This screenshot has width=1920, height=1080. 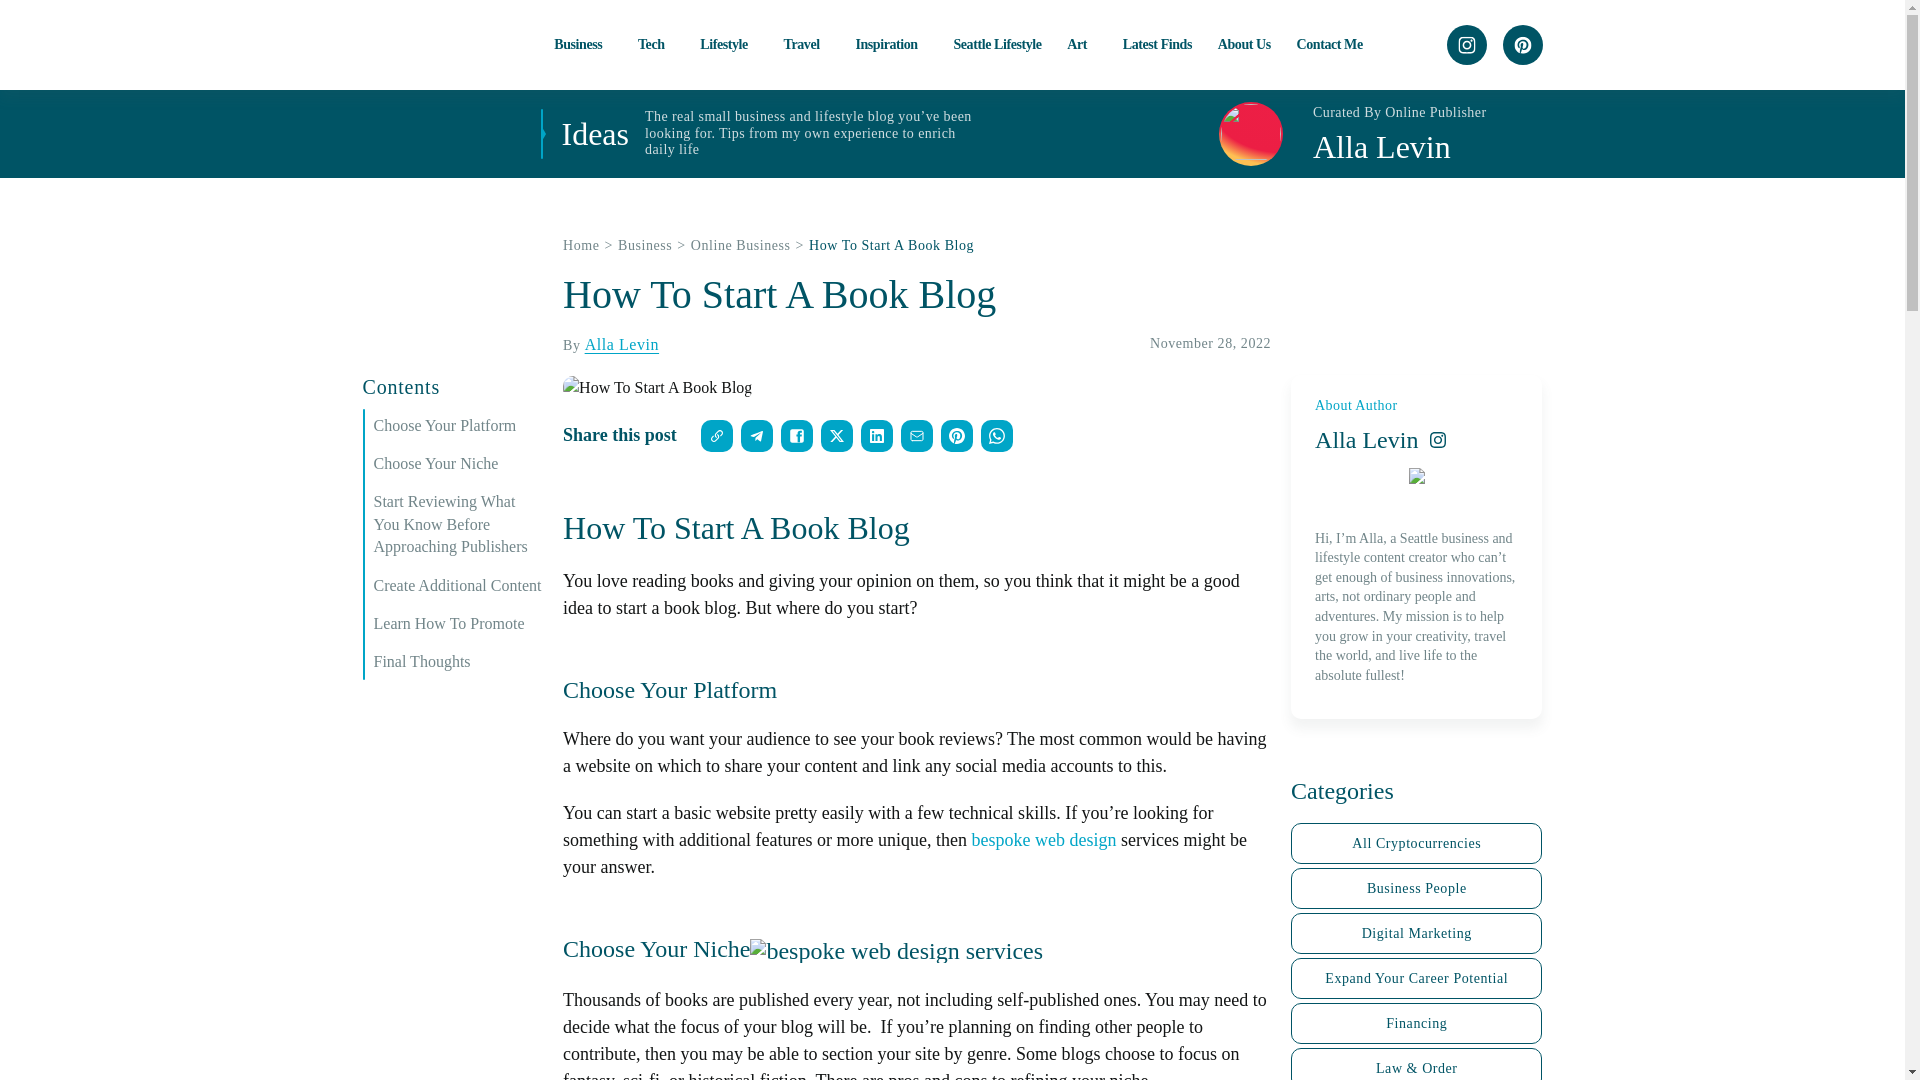 What do you see at coordinates (656, 44) in the screenshot?
I see `Tech` at bounding box center [656, 44].